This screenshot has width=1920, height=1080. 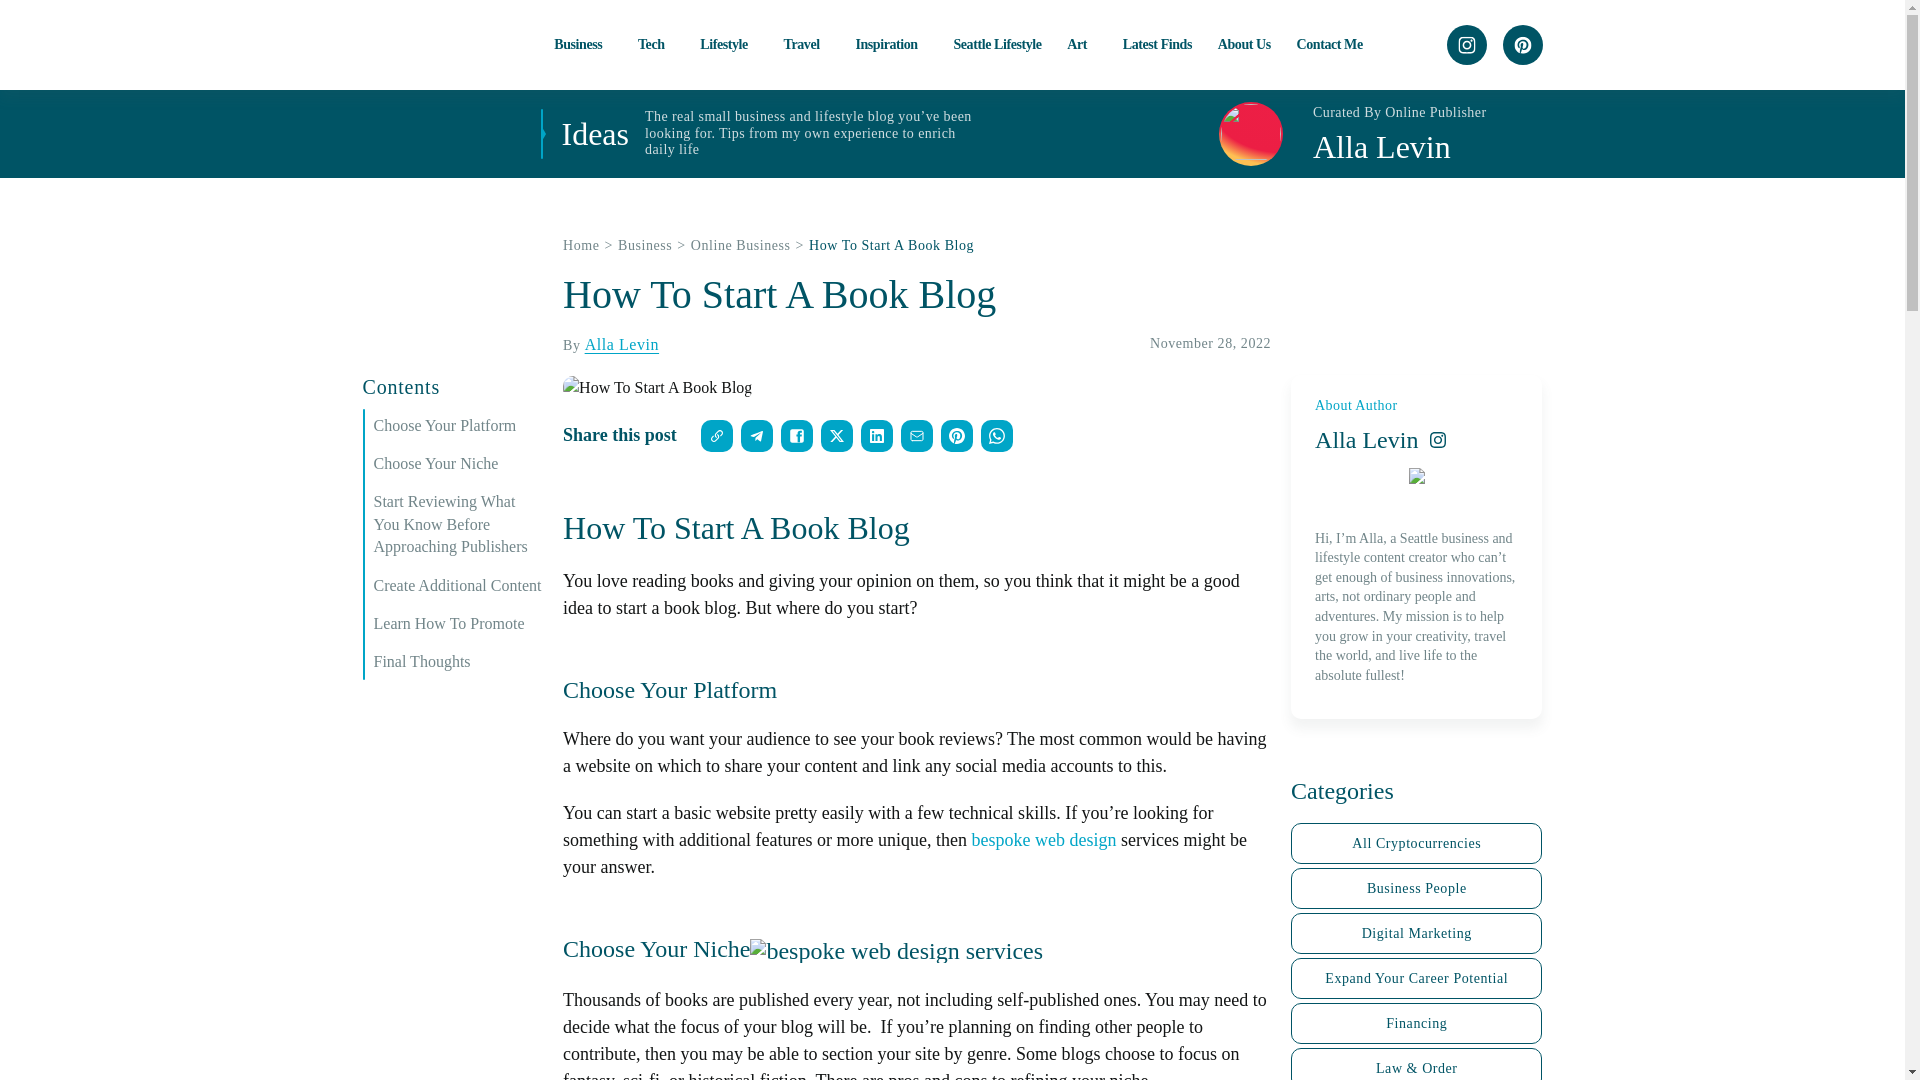 What do you see at coordinates (656, 44) in the screenshot?
I see `Tech` at bounding box center [656, 44].